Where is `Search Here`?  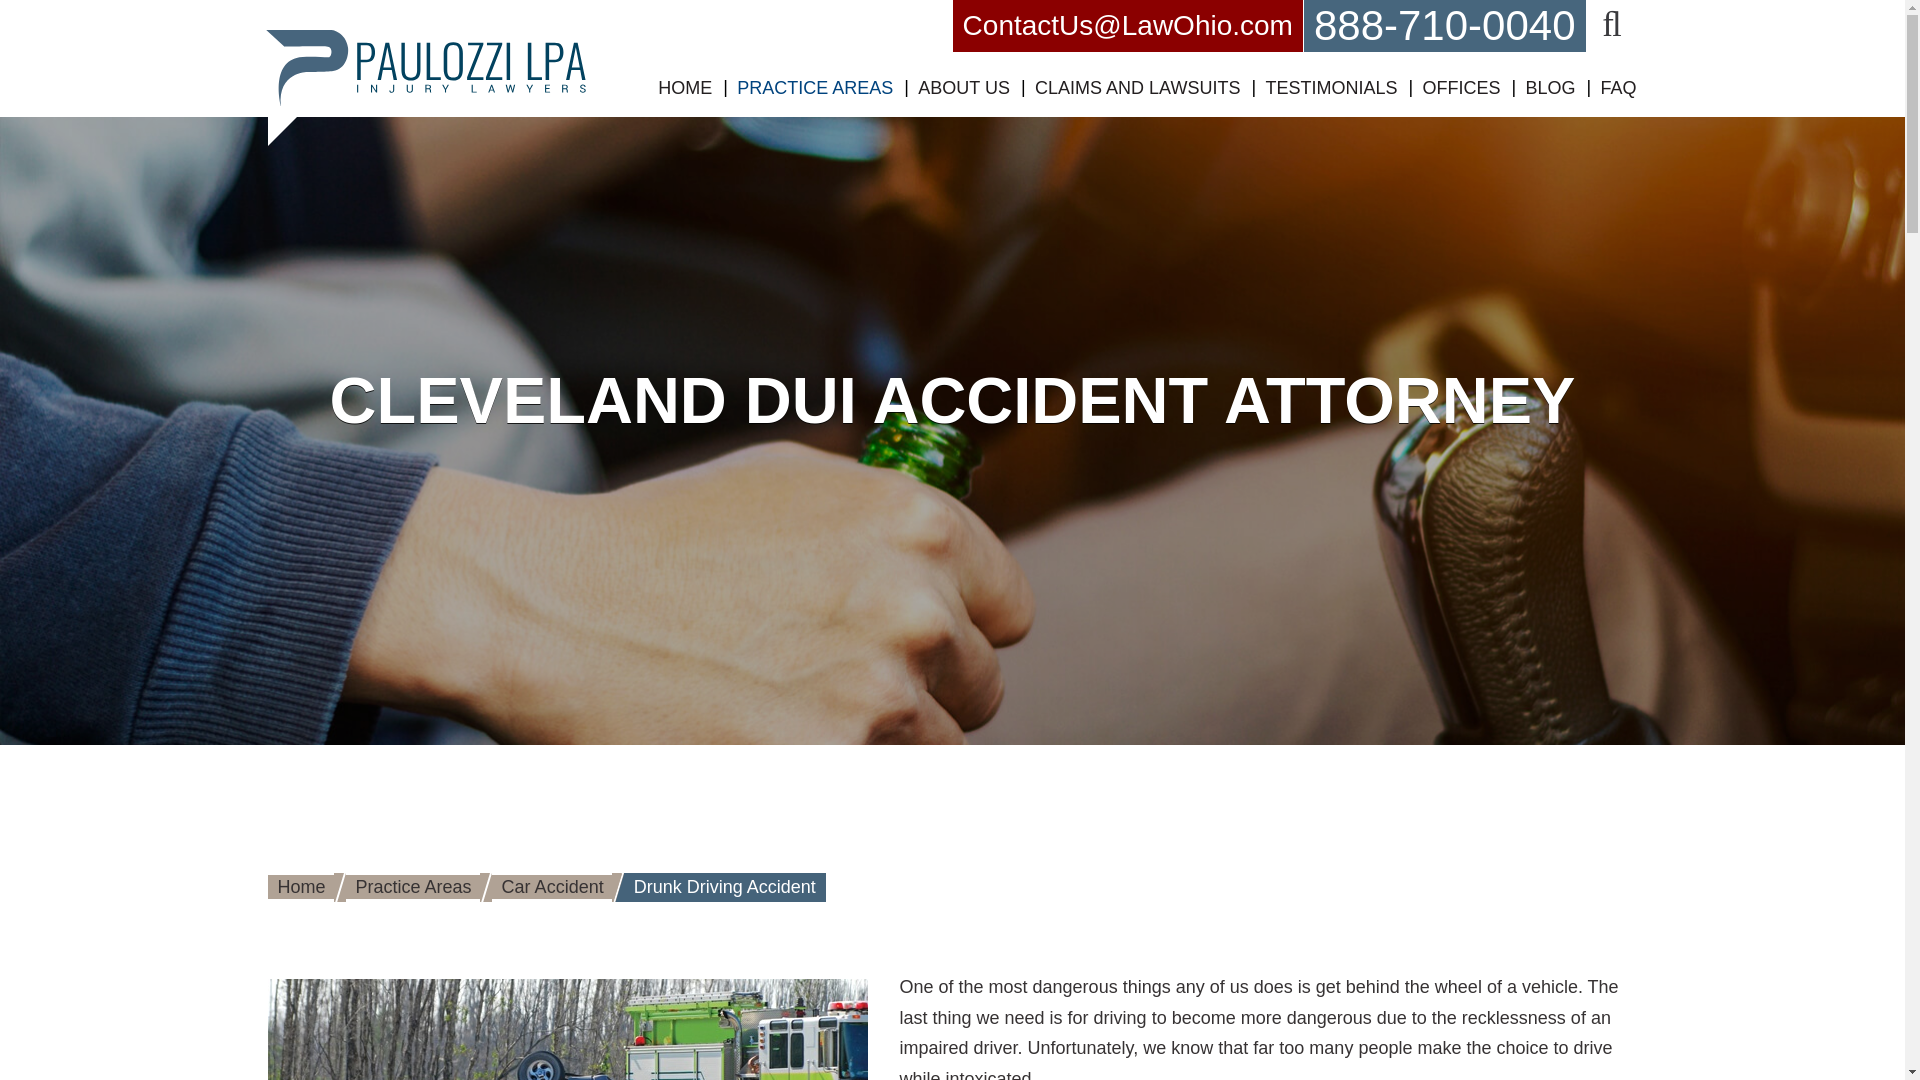
Search Here is located at coordinates (1611, 26).